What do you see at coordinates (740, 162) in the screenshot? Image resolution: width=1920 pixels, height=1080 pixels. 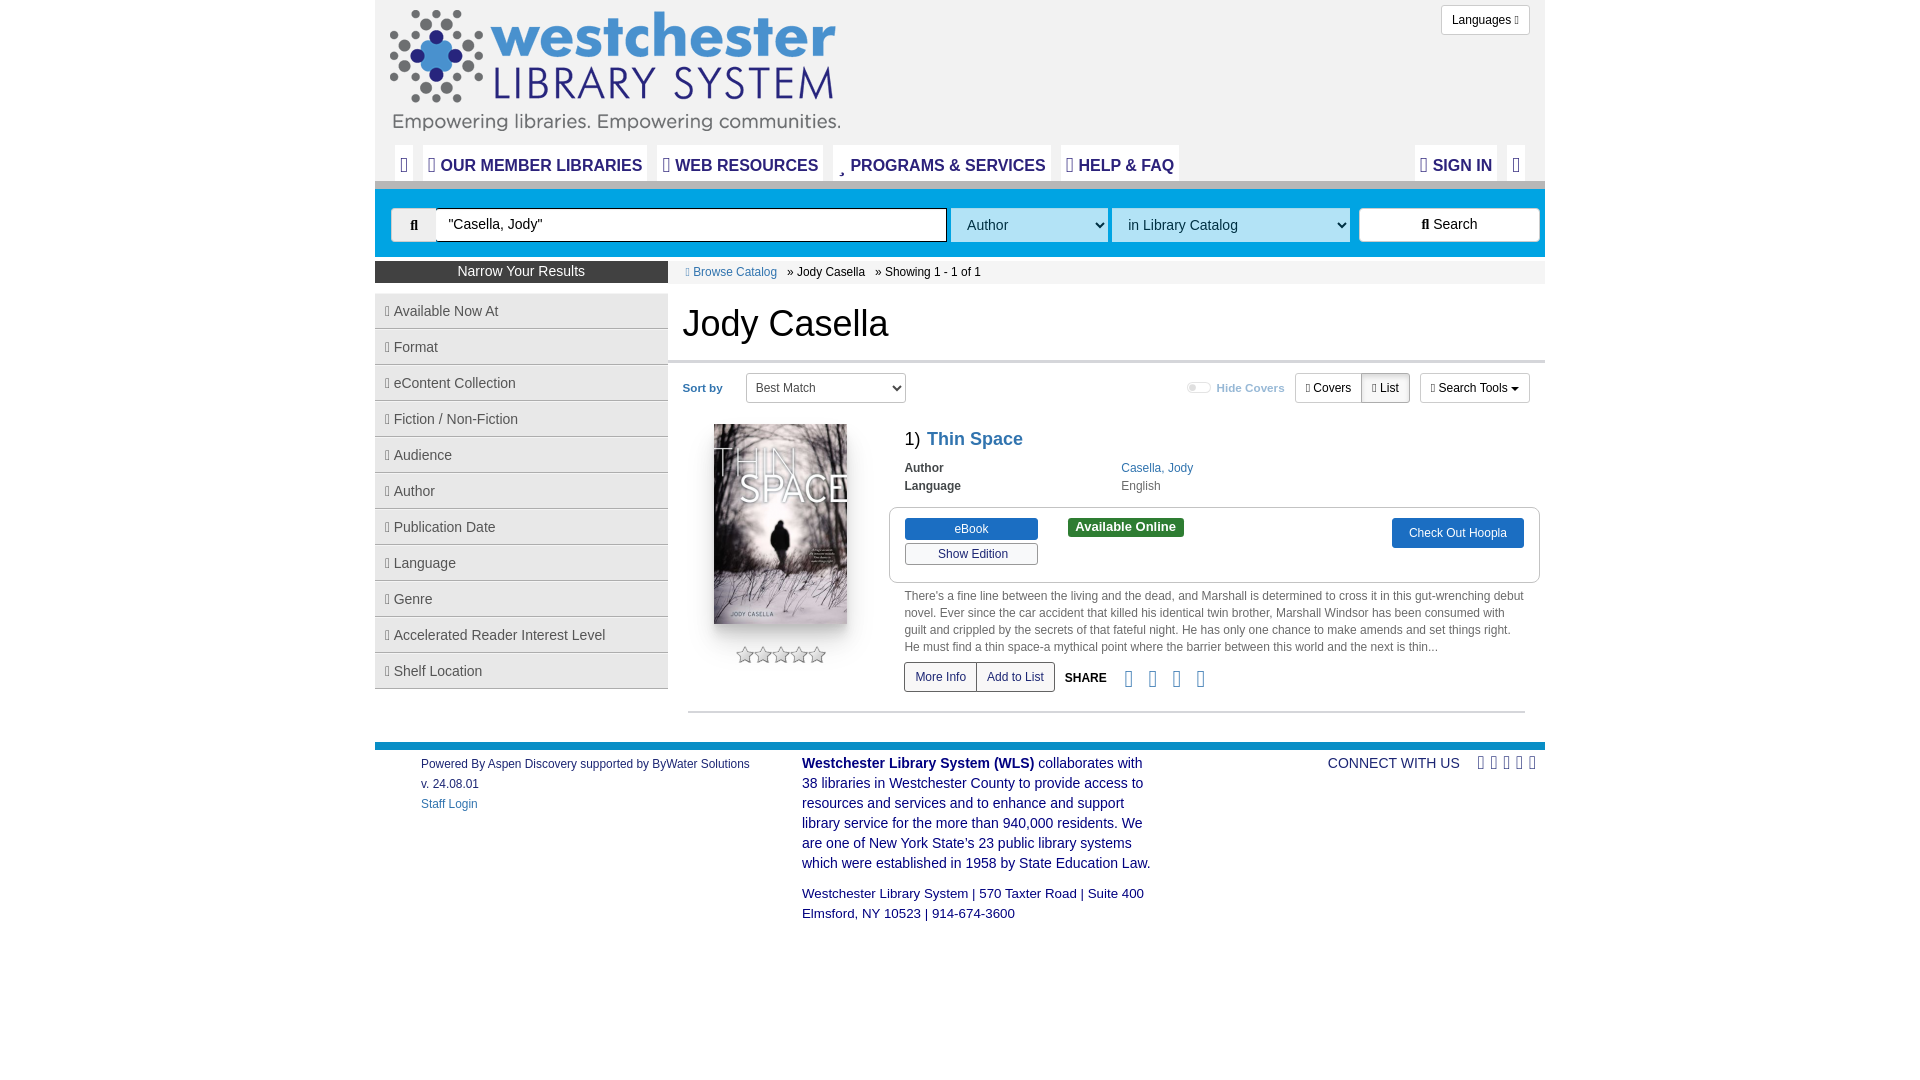 I see `WEB RESOURCES` at bounding box center [740, 162].